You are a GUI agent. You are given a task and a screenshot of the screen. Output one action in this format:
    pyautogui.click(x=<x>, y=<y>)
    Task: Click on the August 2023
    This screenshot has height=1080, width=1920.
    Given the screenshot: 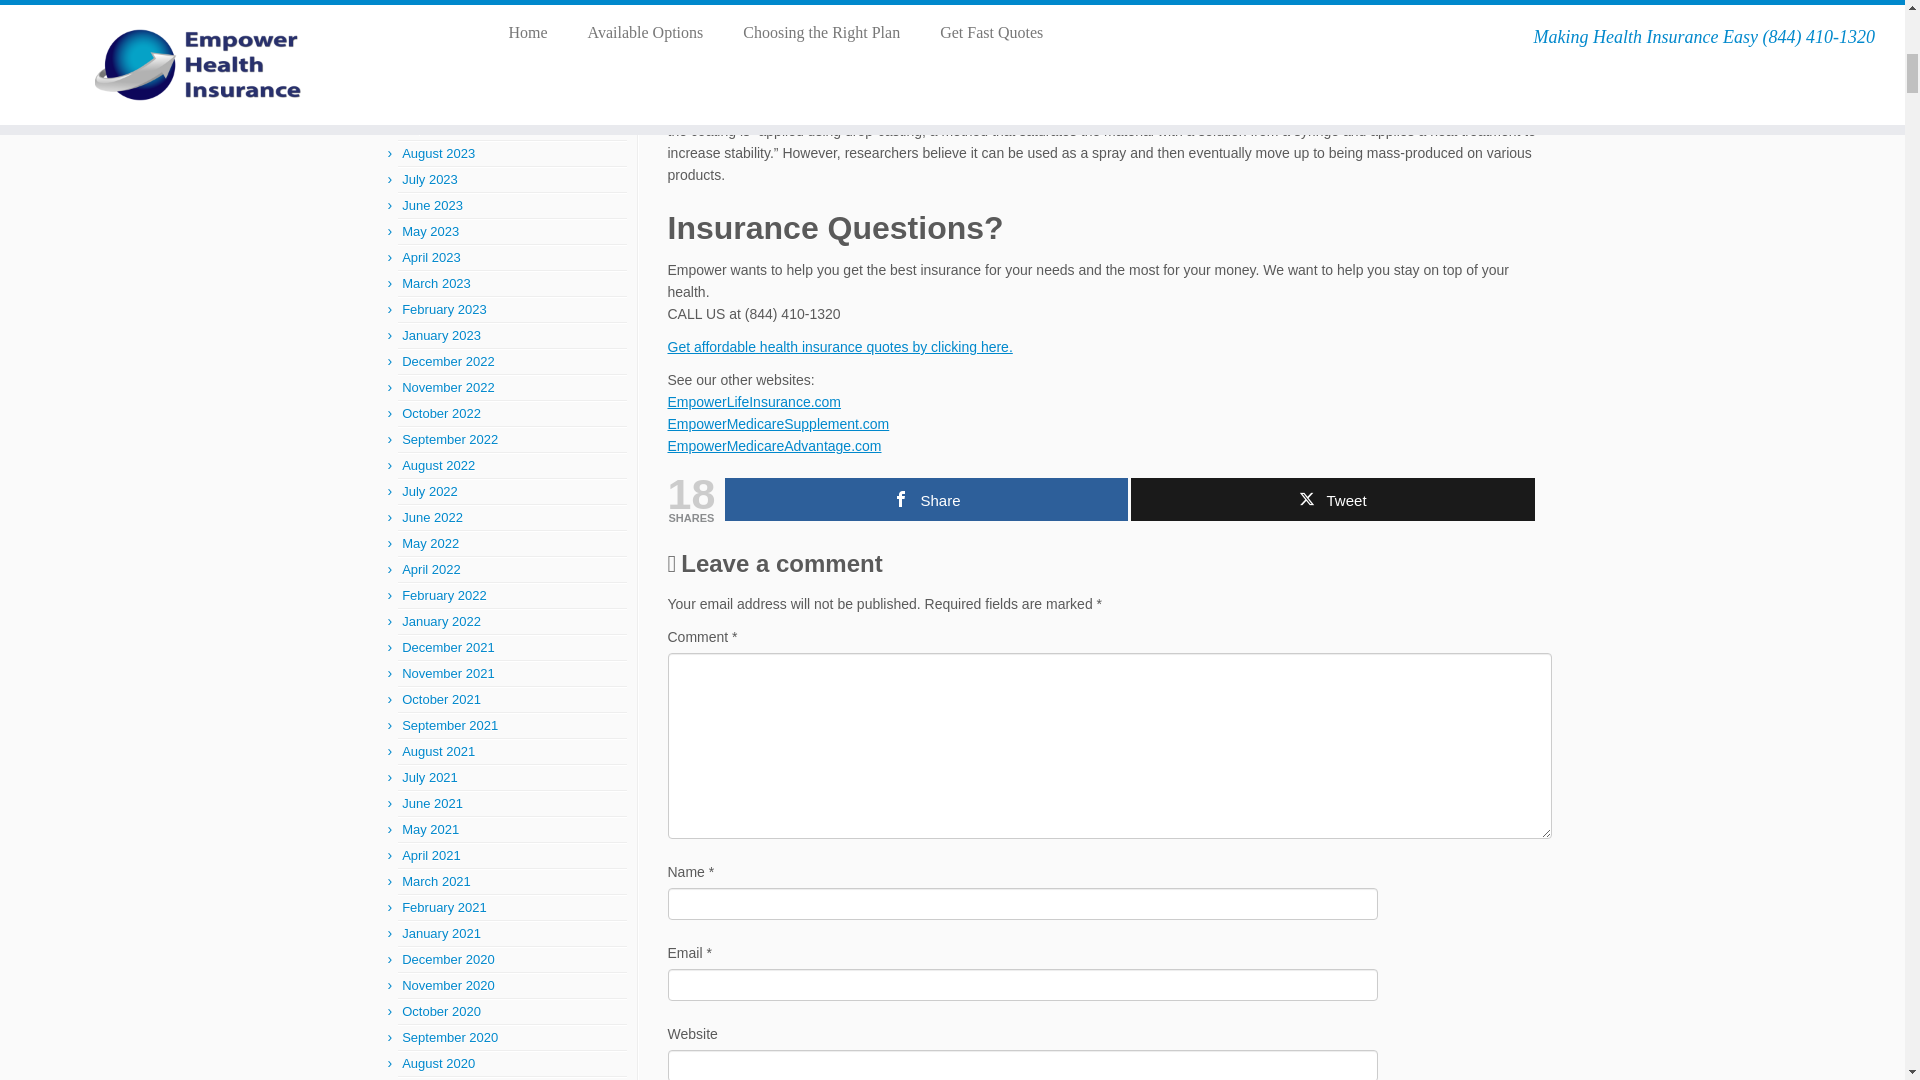 What is the action you would take?
    pyautogui.click(x=438, y=152)
    